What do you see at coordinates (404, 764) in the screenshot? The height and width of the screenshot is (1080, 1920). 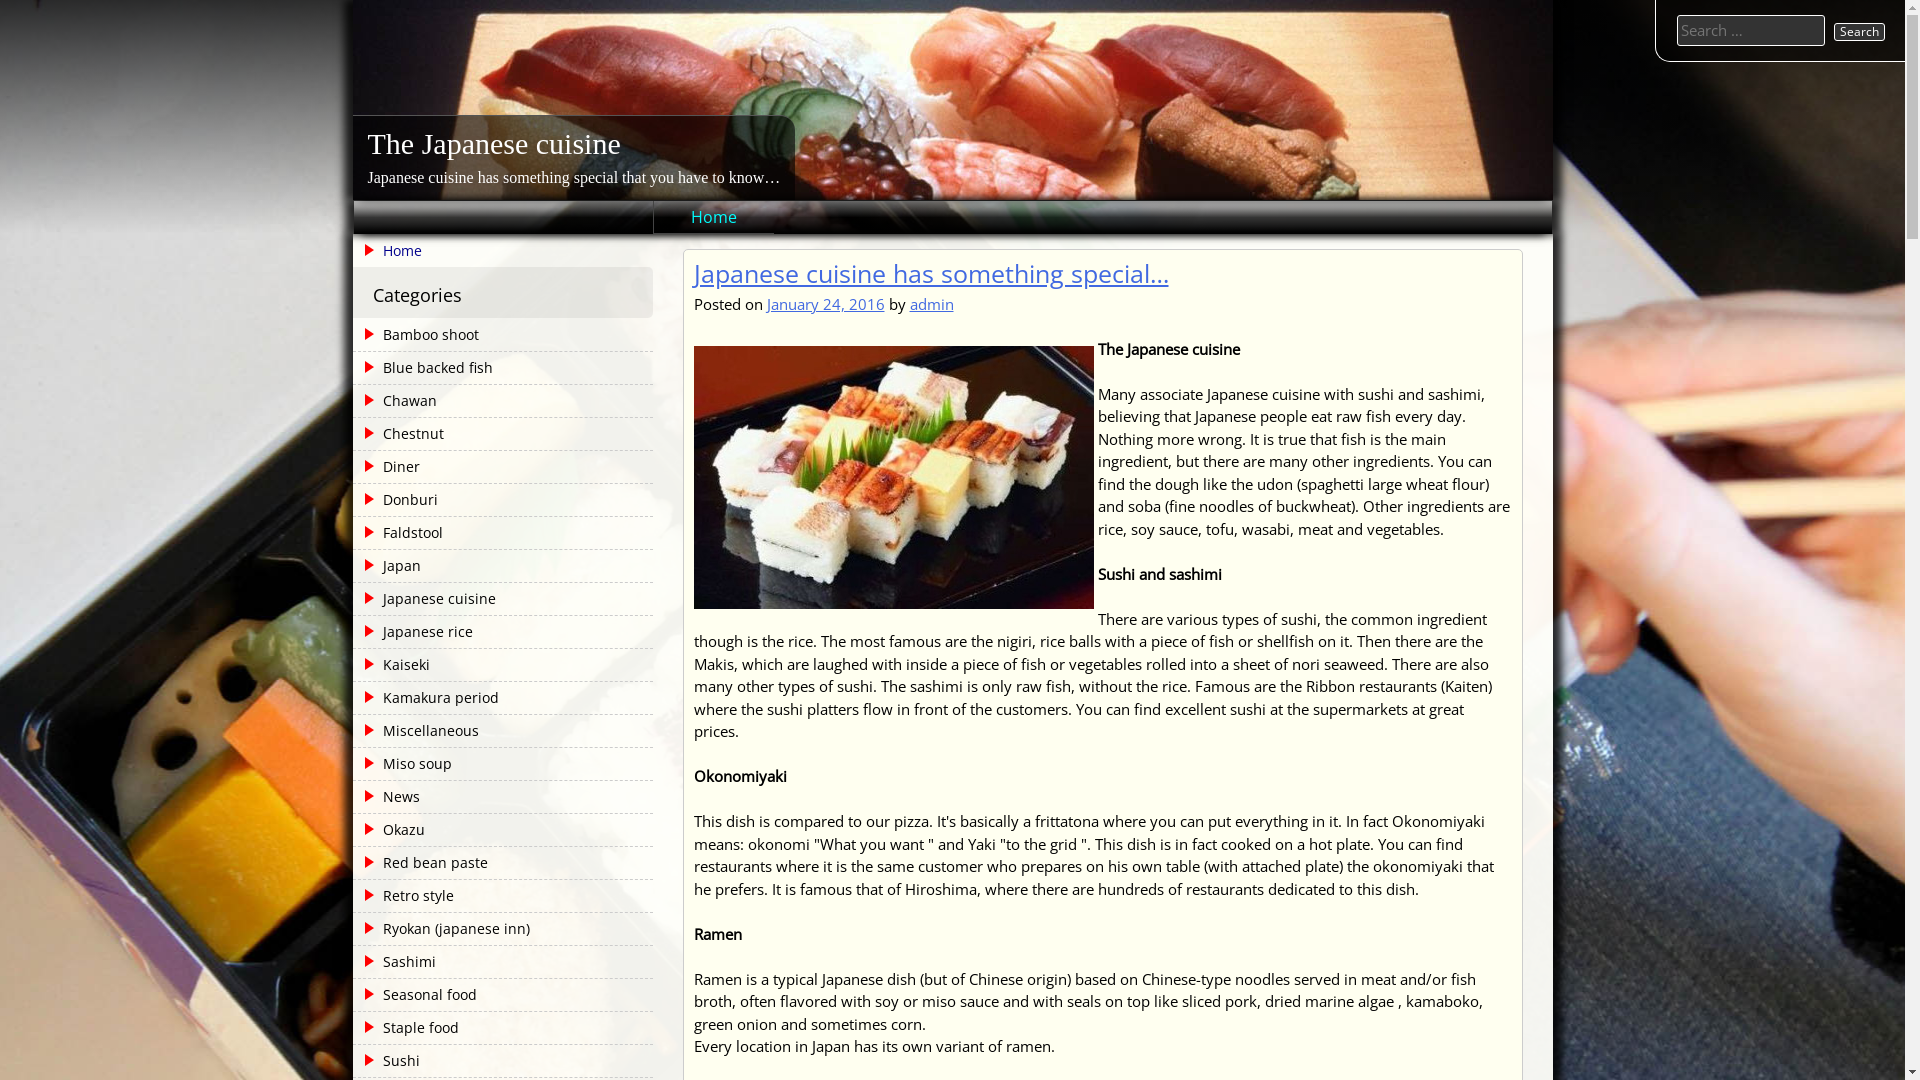 I see `Miso soup` at bounding box center [404, 764].